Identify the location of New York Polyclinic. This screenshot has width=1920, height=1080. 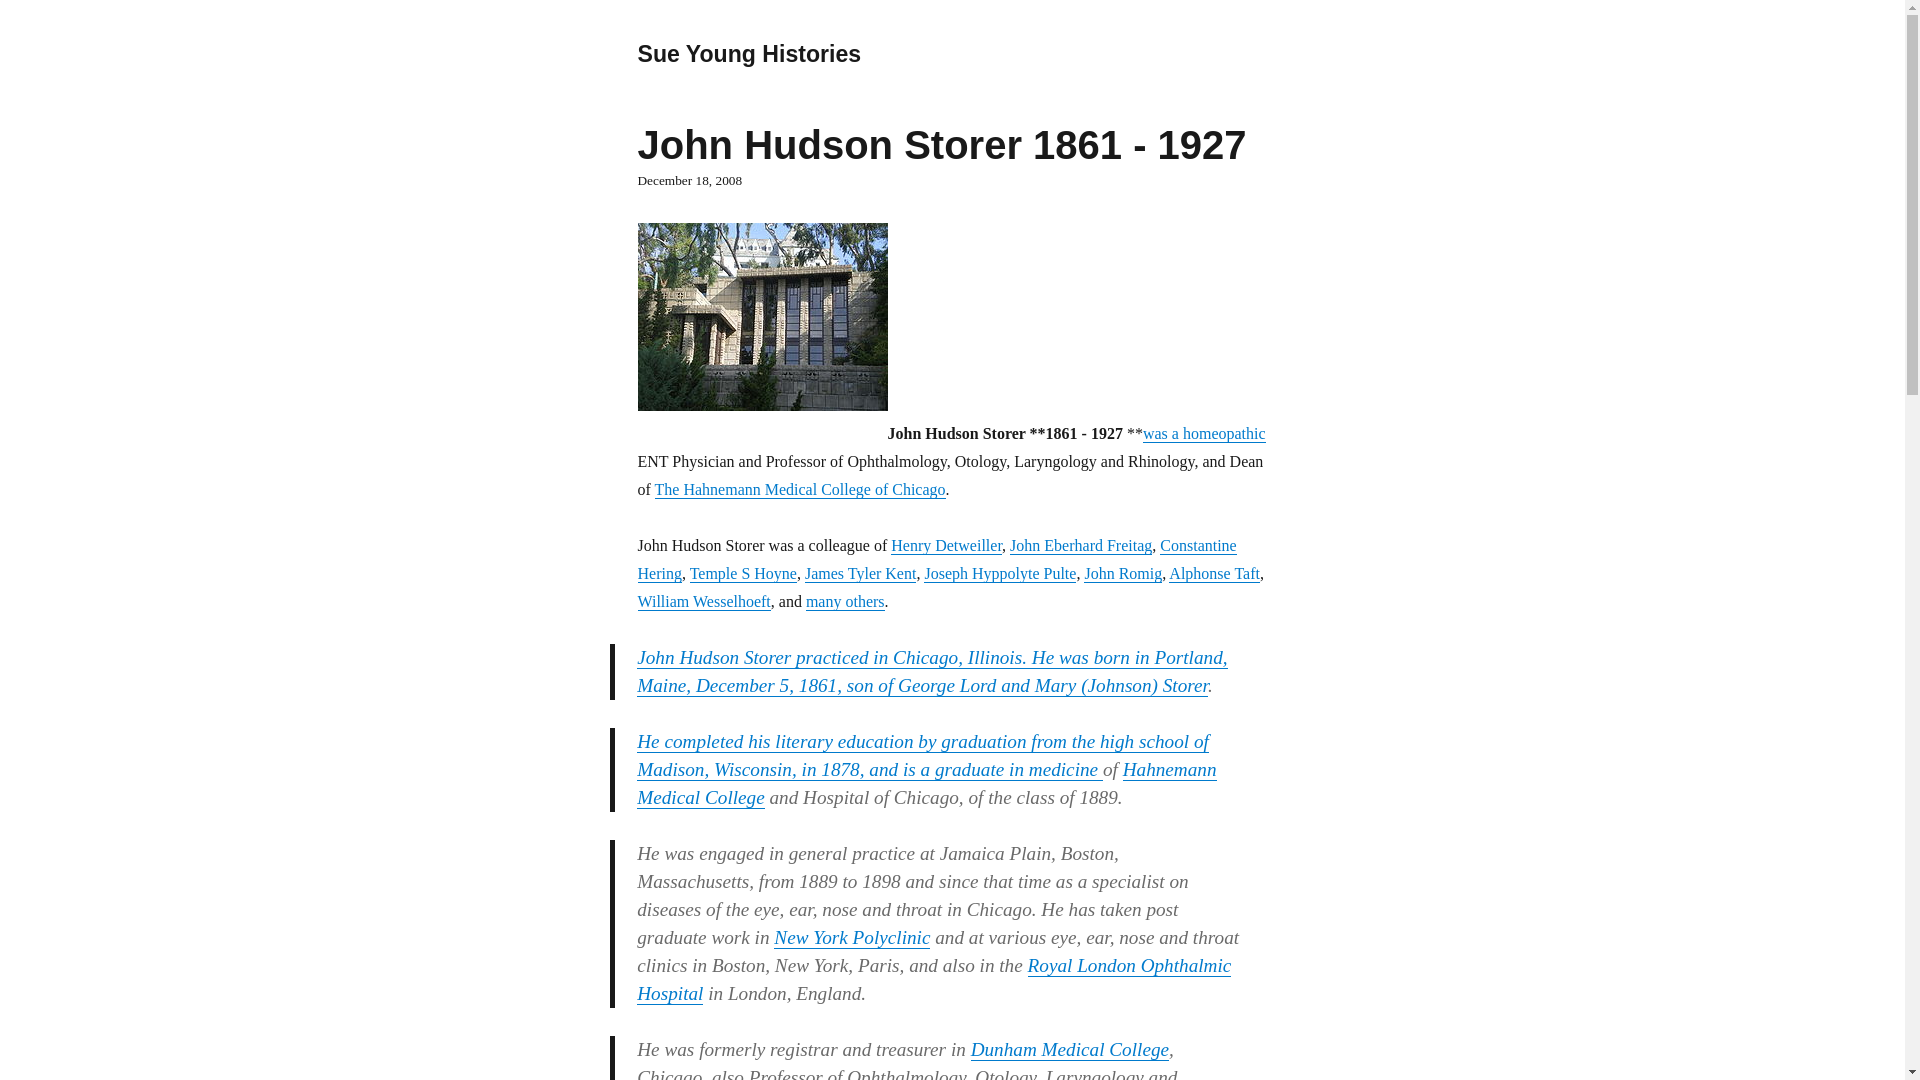
(851, 937).